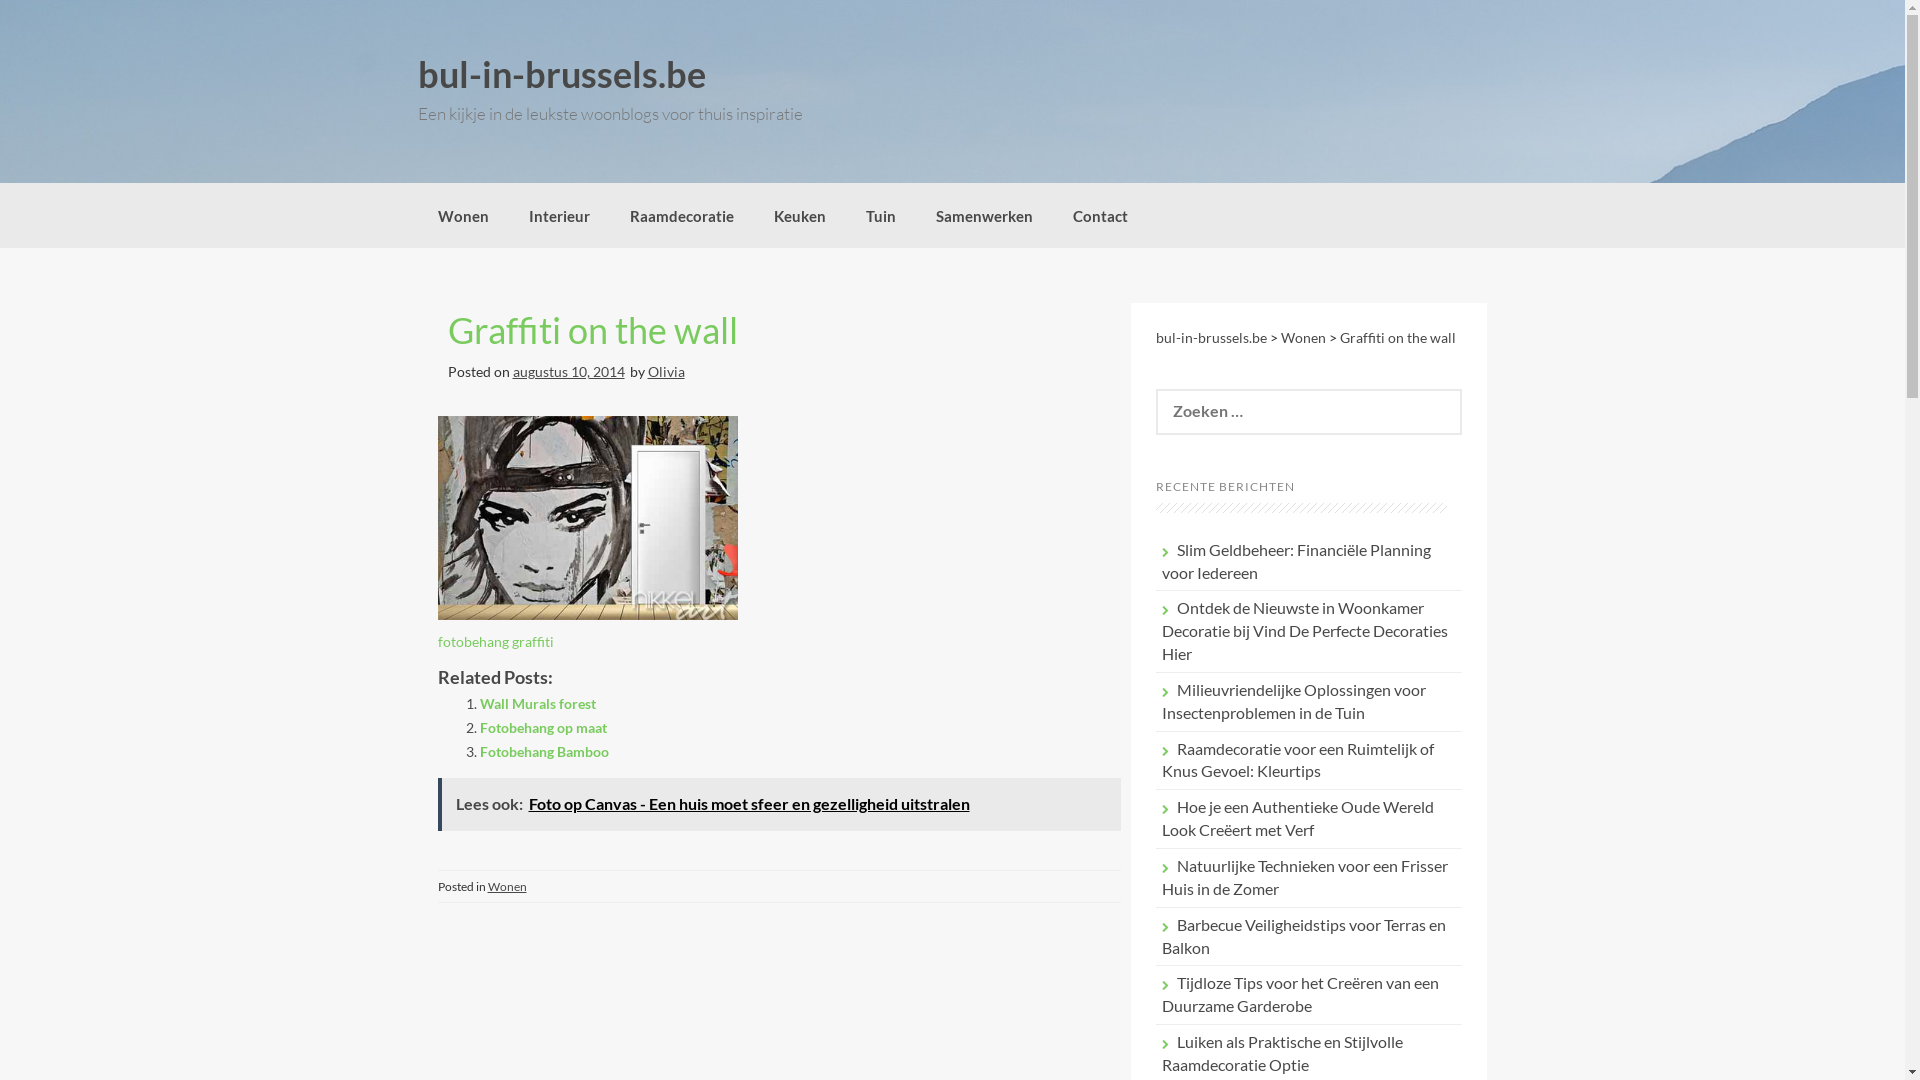 Image resolution: width=1920 pixels, height=1080 pixels. I want to click on Graffiti on the wall, so click(593, 330).